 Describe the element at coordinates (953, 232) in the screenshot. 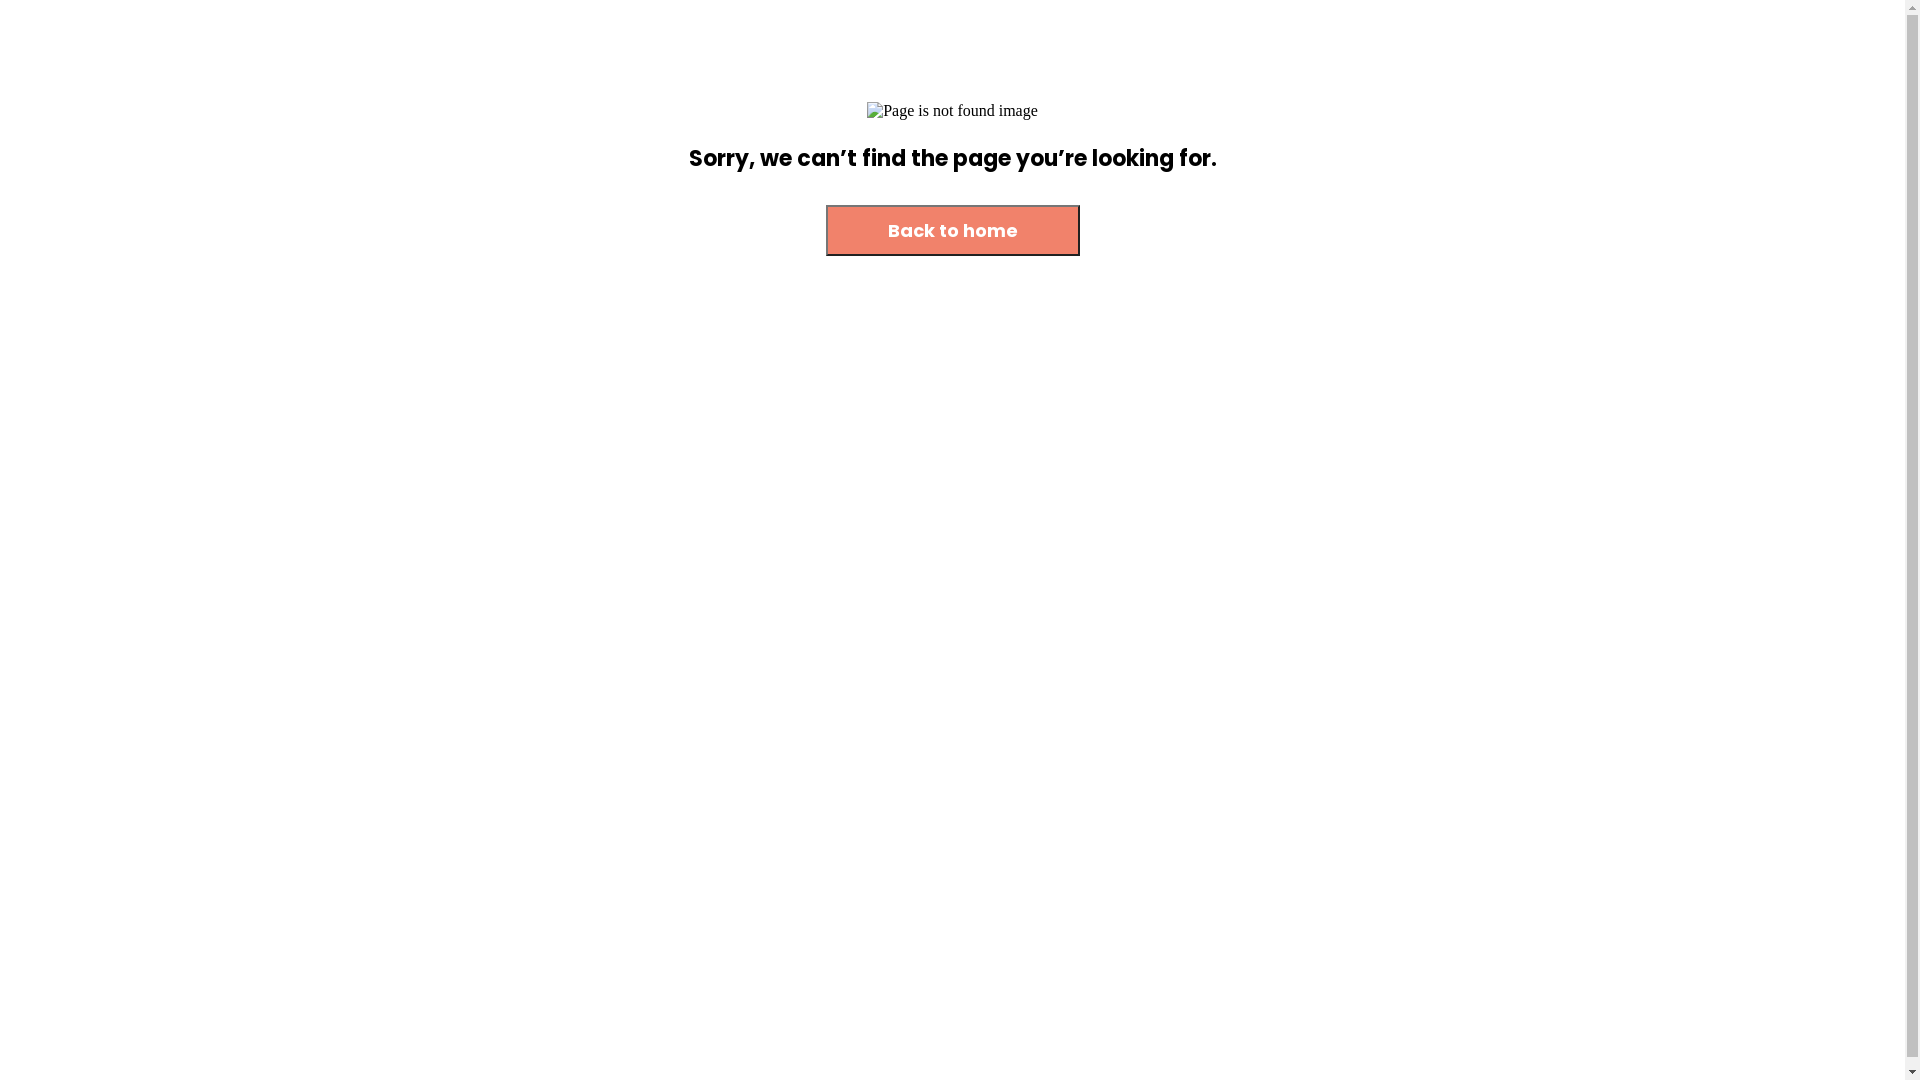

I see `Back to home` at that location.